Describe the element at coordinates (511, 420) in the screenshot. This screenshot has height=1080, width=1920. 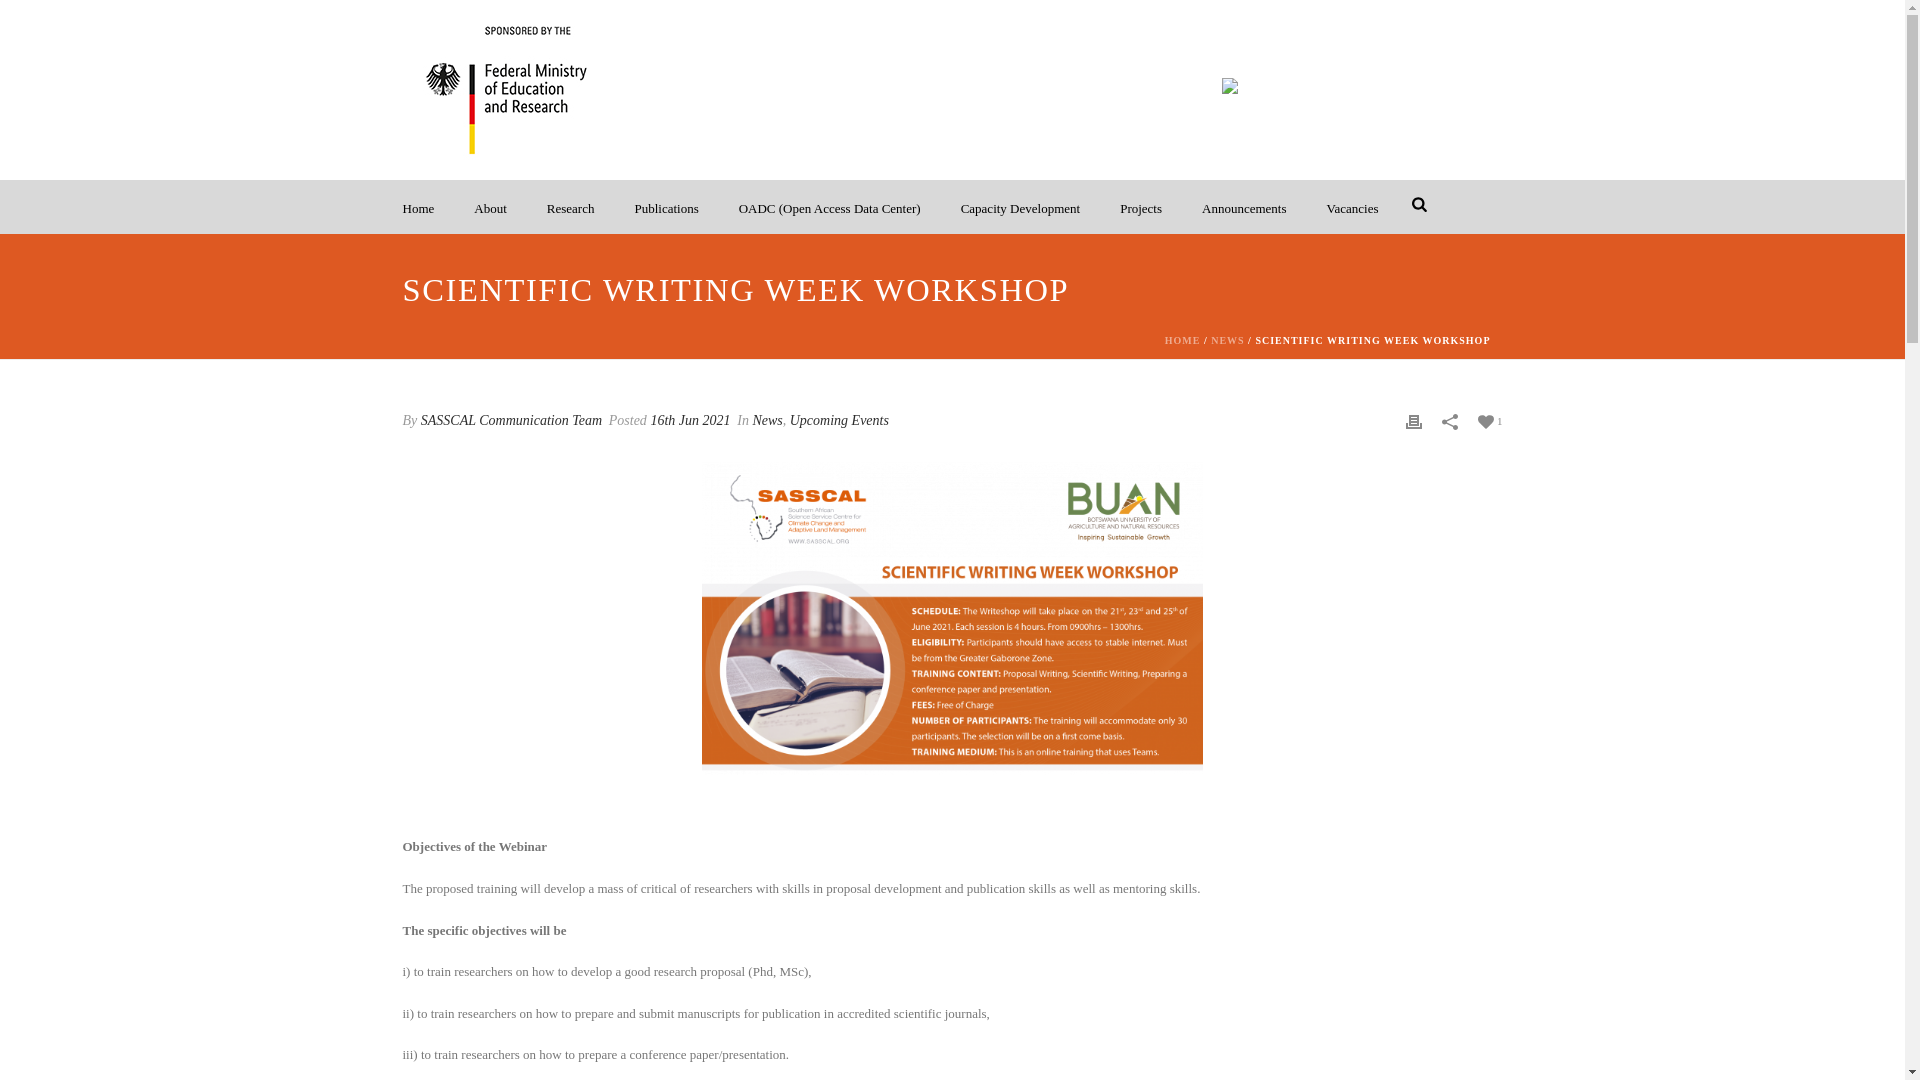
I see `Posts by SASSCAL Communication Team` at that location.